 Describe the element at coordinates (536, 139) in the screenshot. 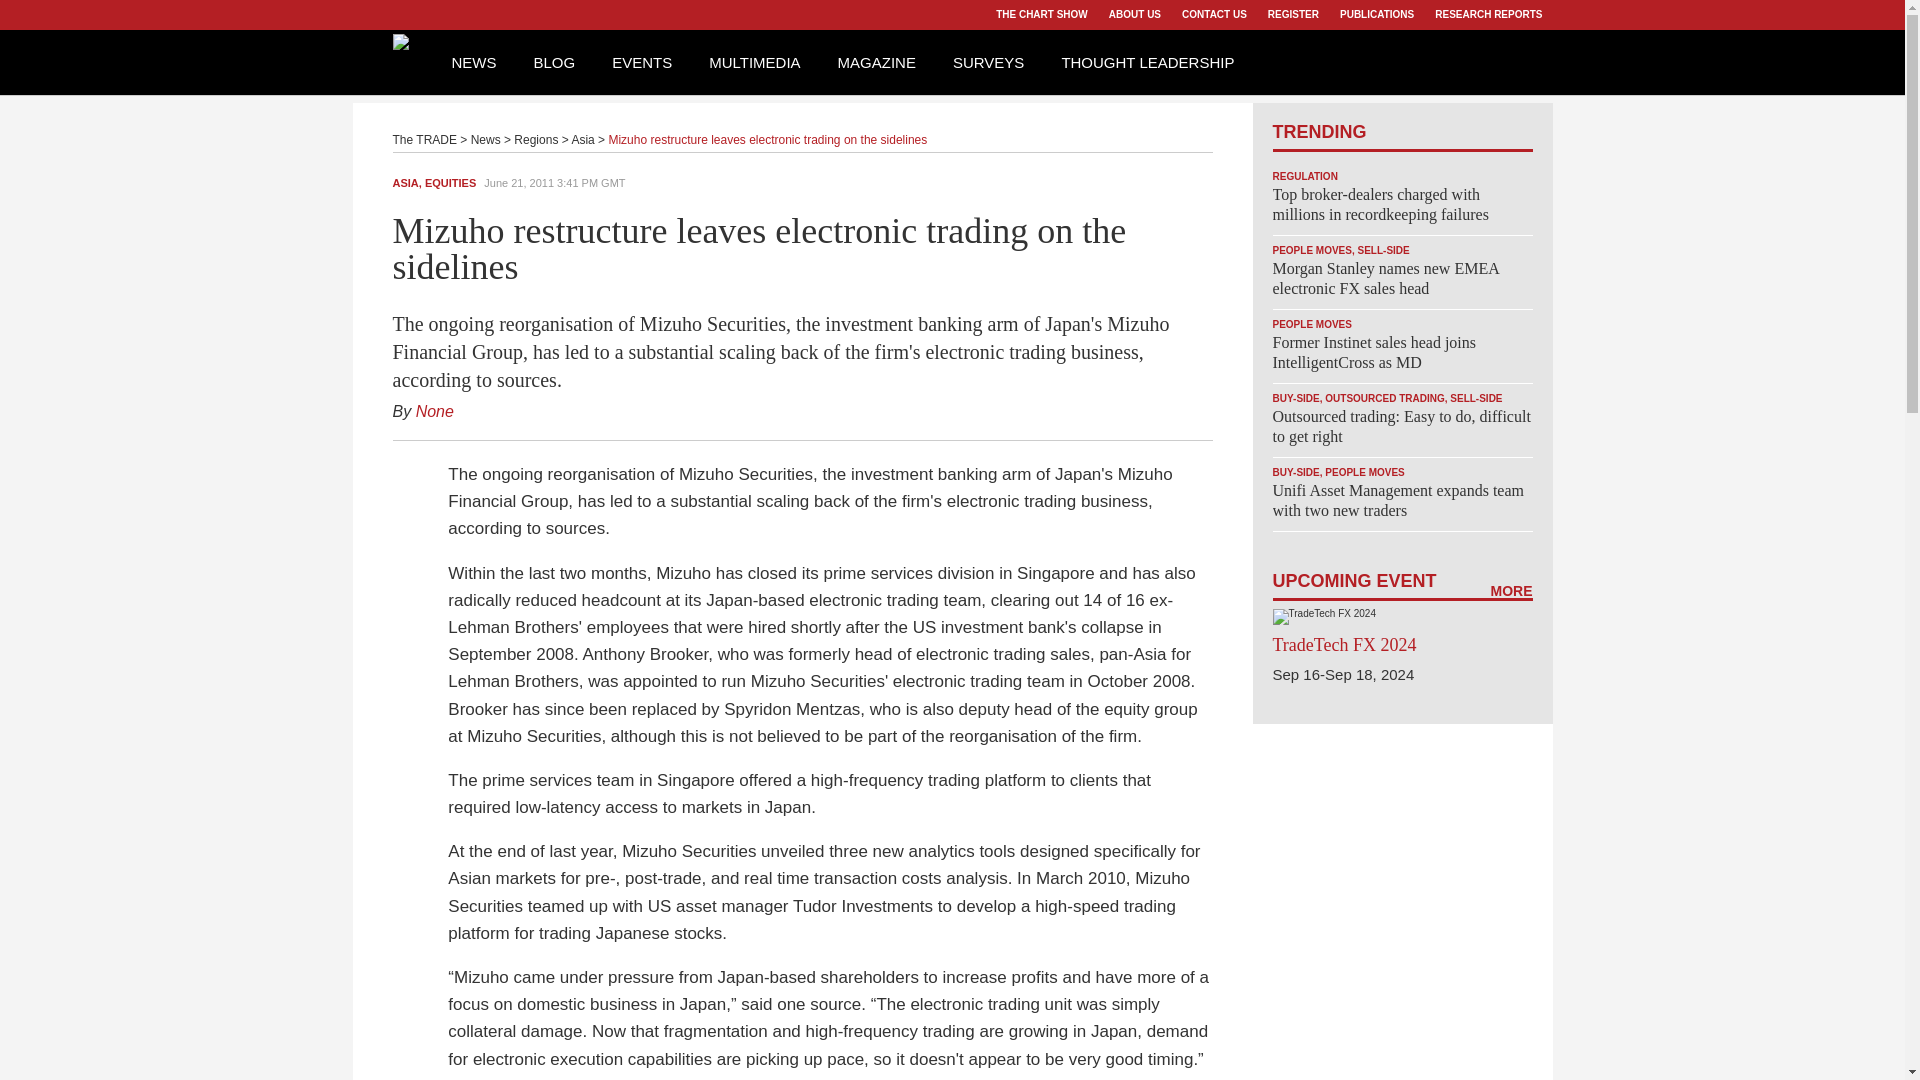

I see `Go to the Regions Category archives.` at that location.